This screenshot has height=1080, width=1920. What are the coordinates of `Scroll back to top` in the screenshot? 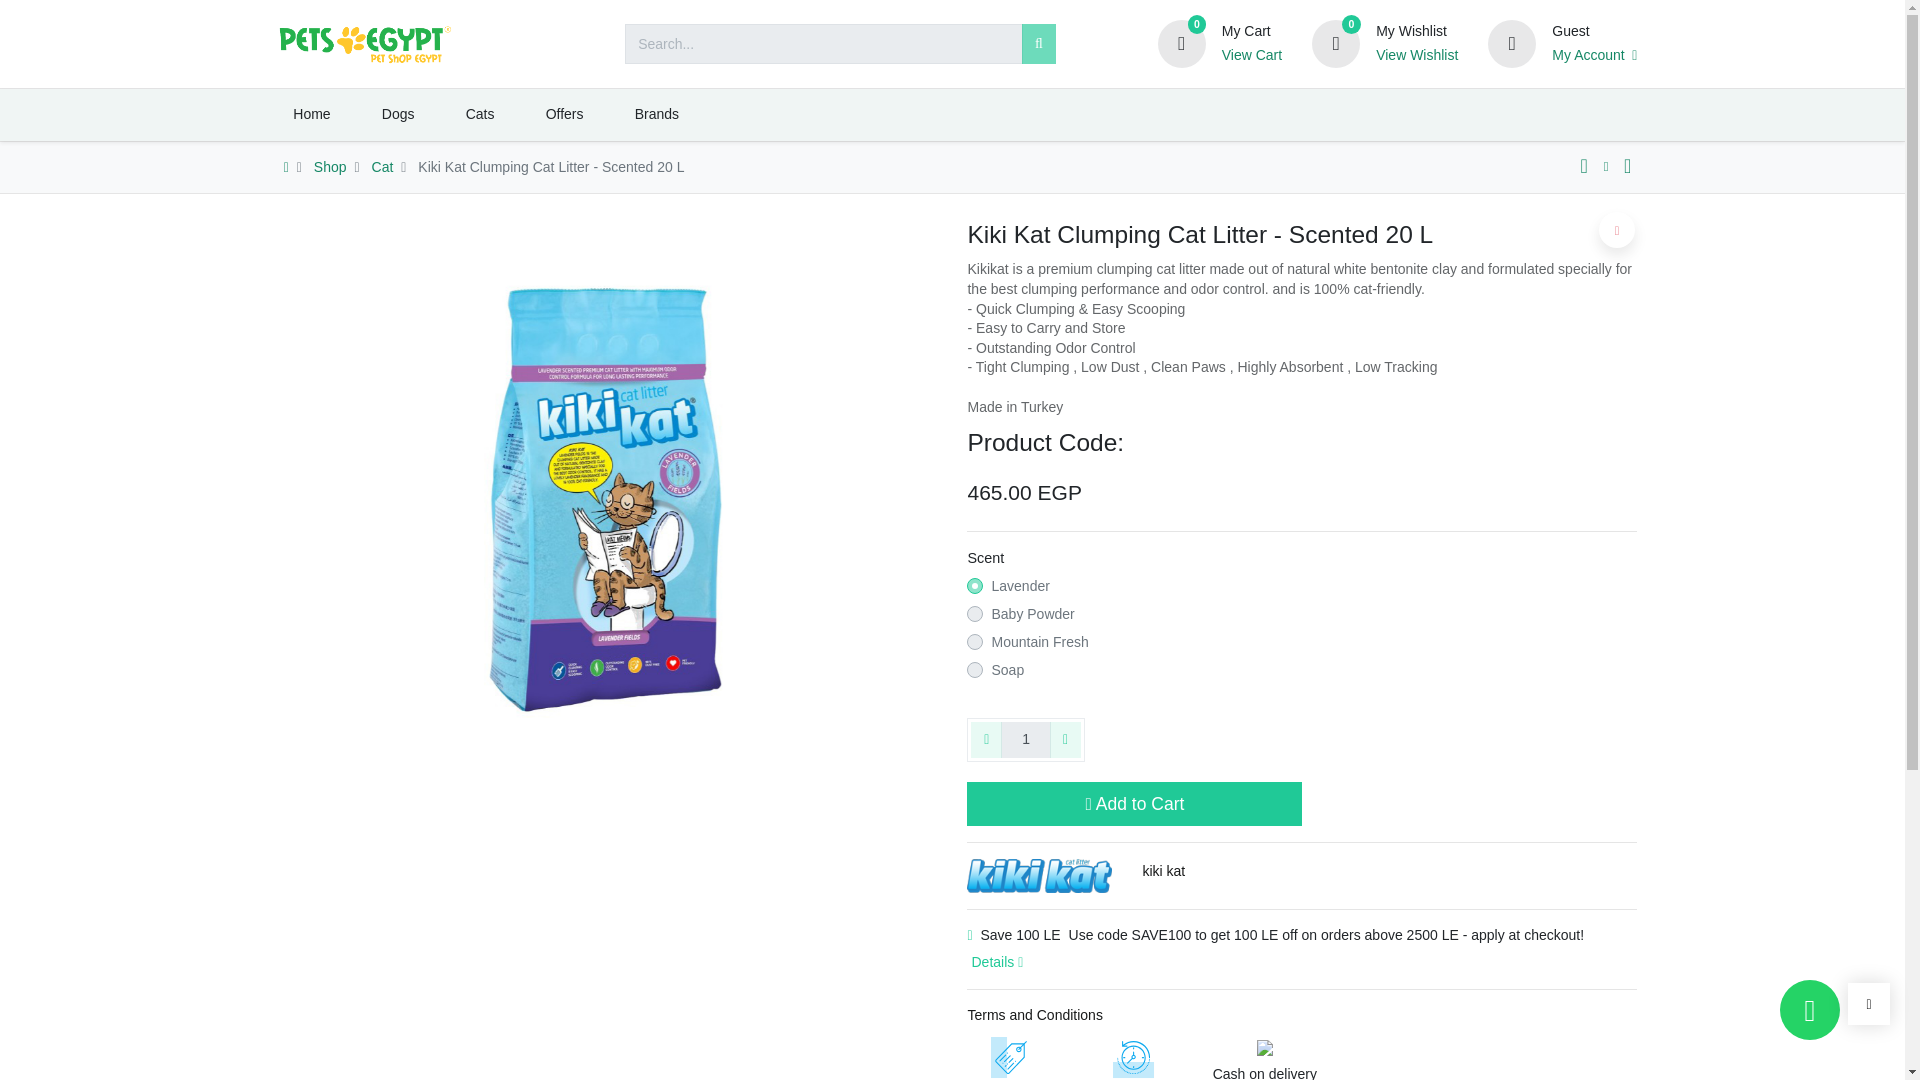 It's located at (1868, 1003).